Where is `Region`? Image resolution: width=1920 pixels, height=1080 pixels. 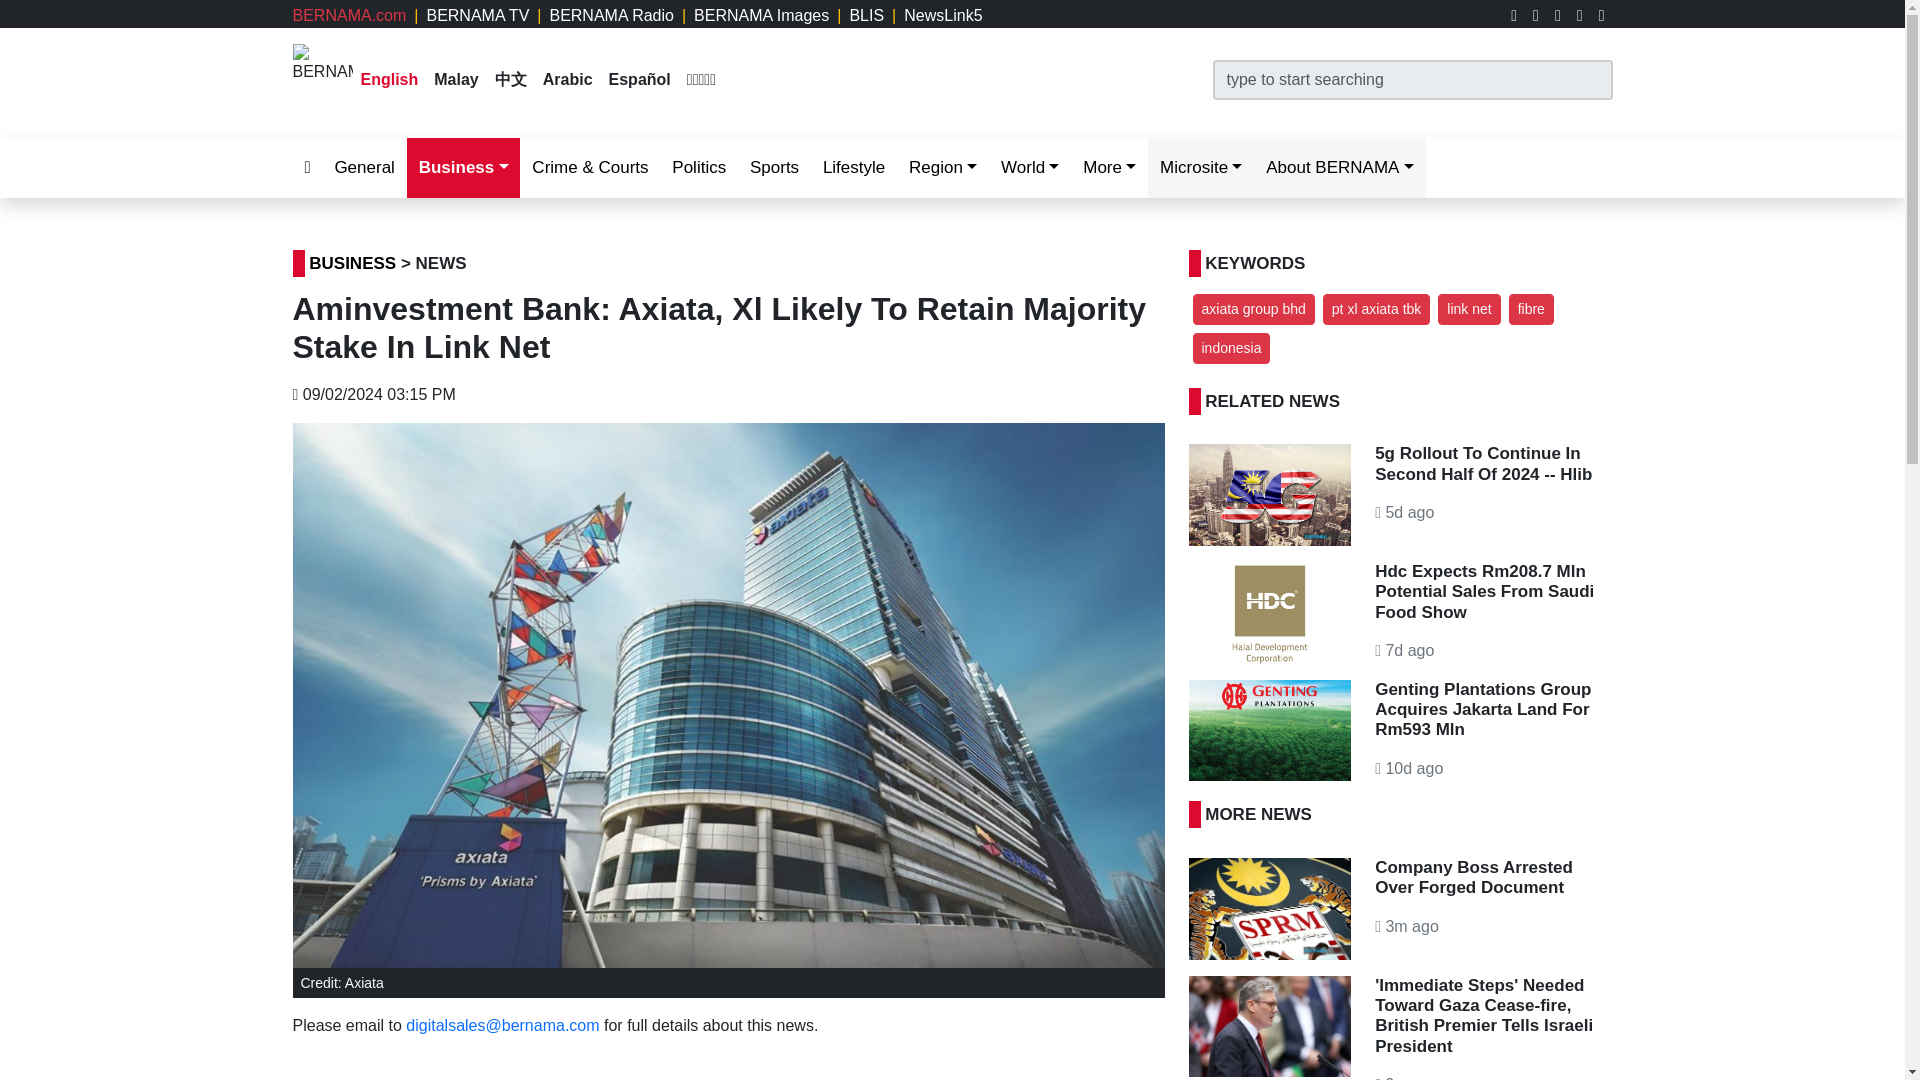
Region is located at coordinates (942, 168).